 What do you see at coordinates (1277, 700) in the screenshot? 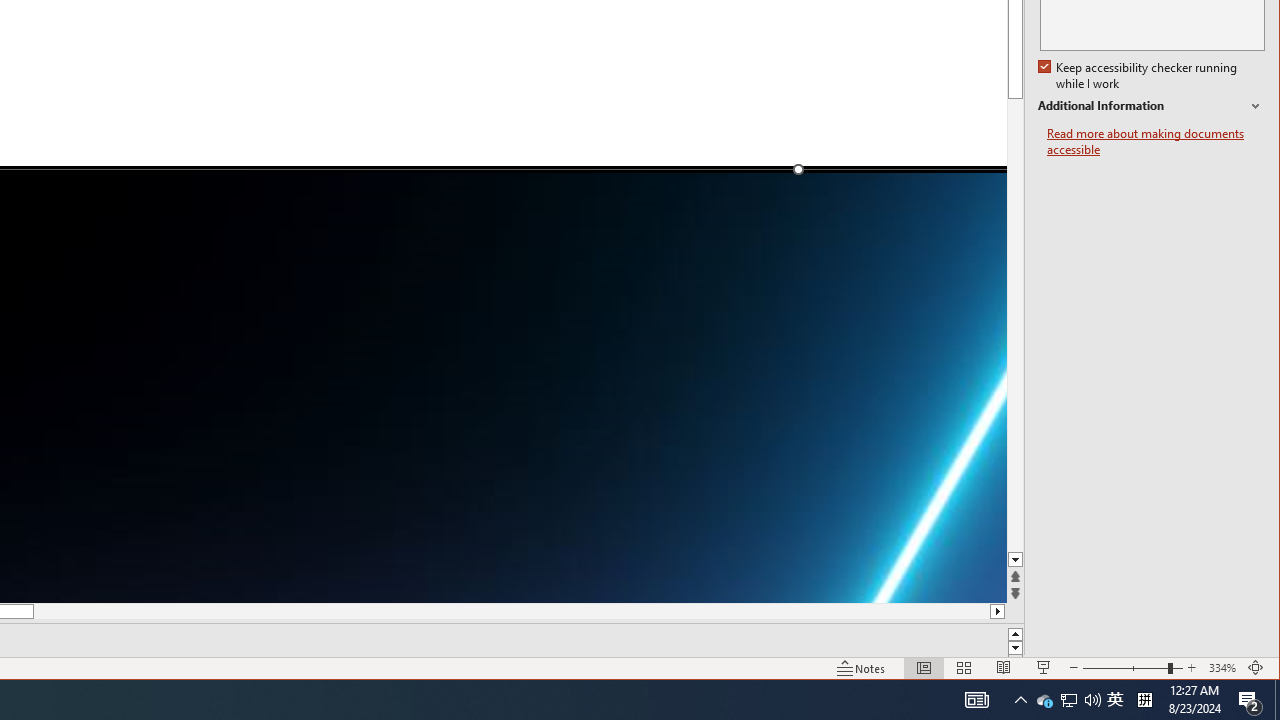
I see `Show desktop` at bounding box center [1277, 700].